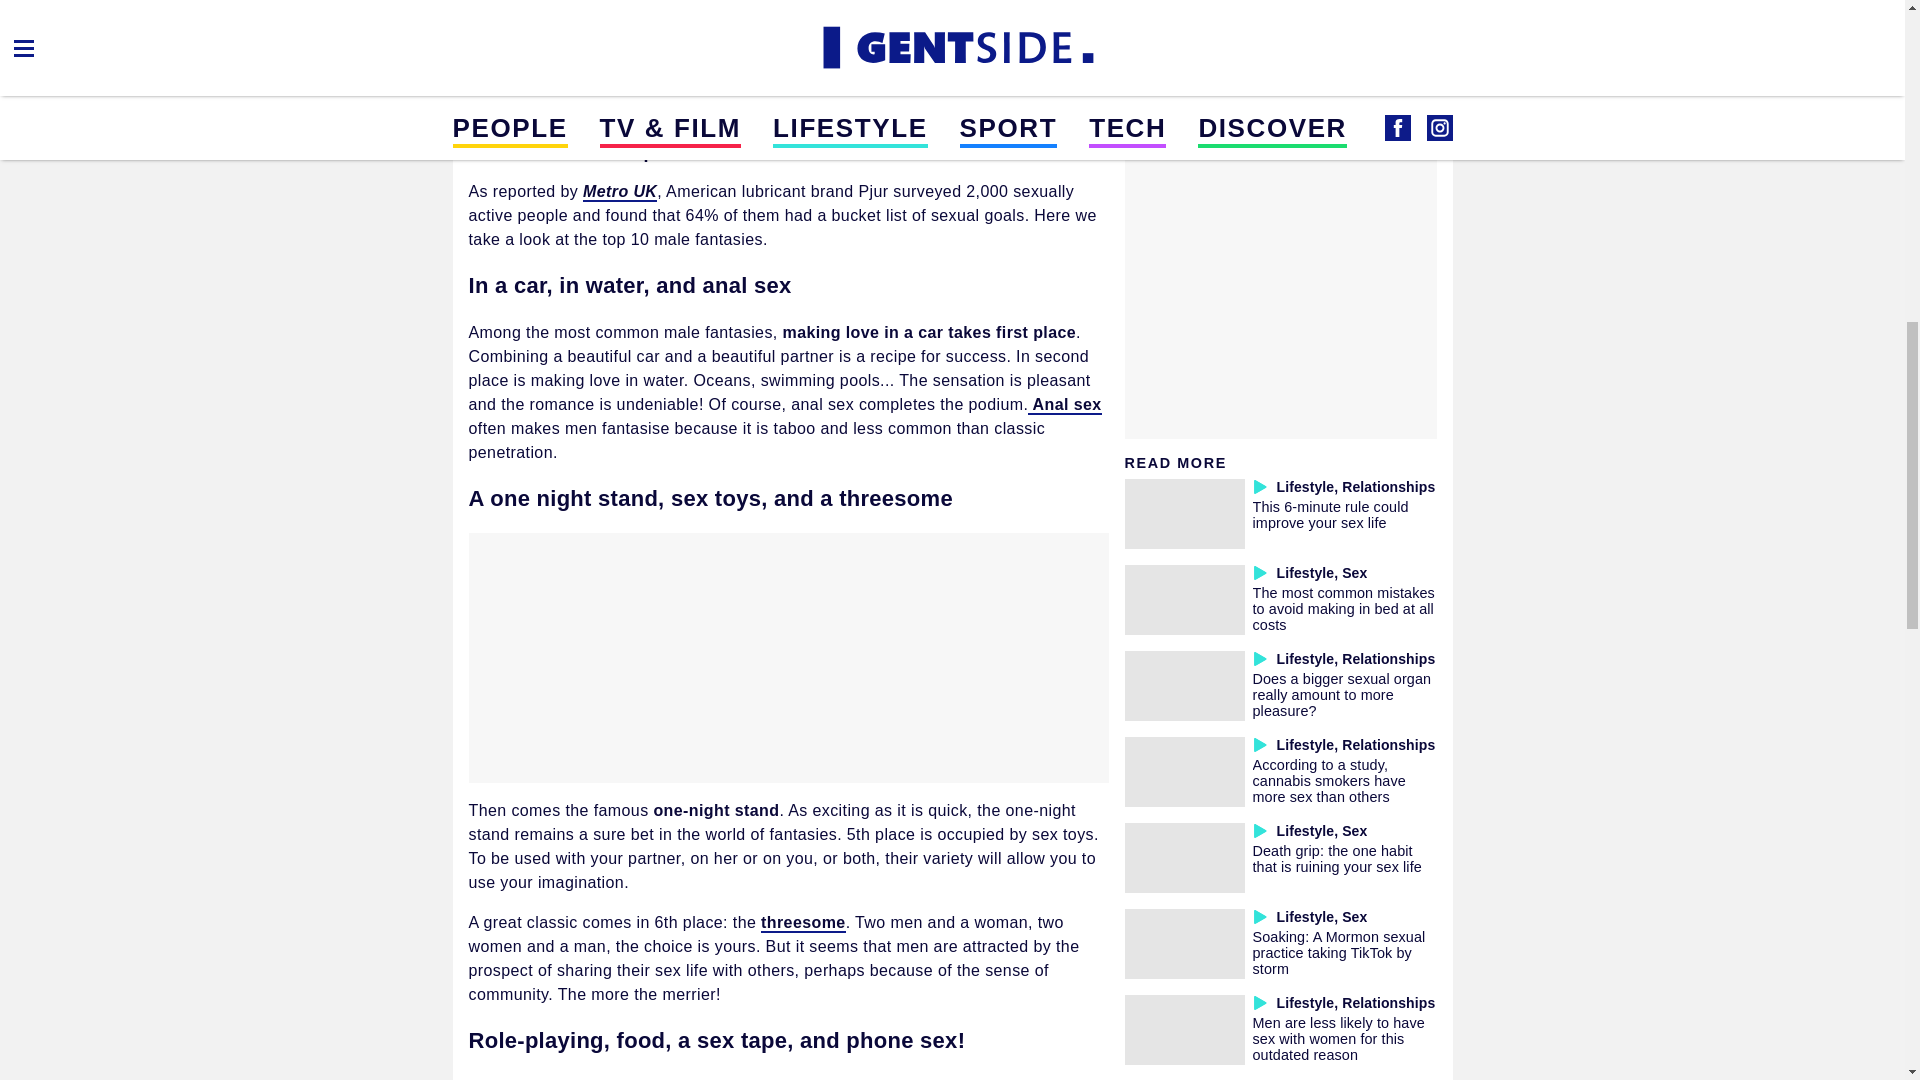  I want to click on Anal sex, so click(1064, 405).